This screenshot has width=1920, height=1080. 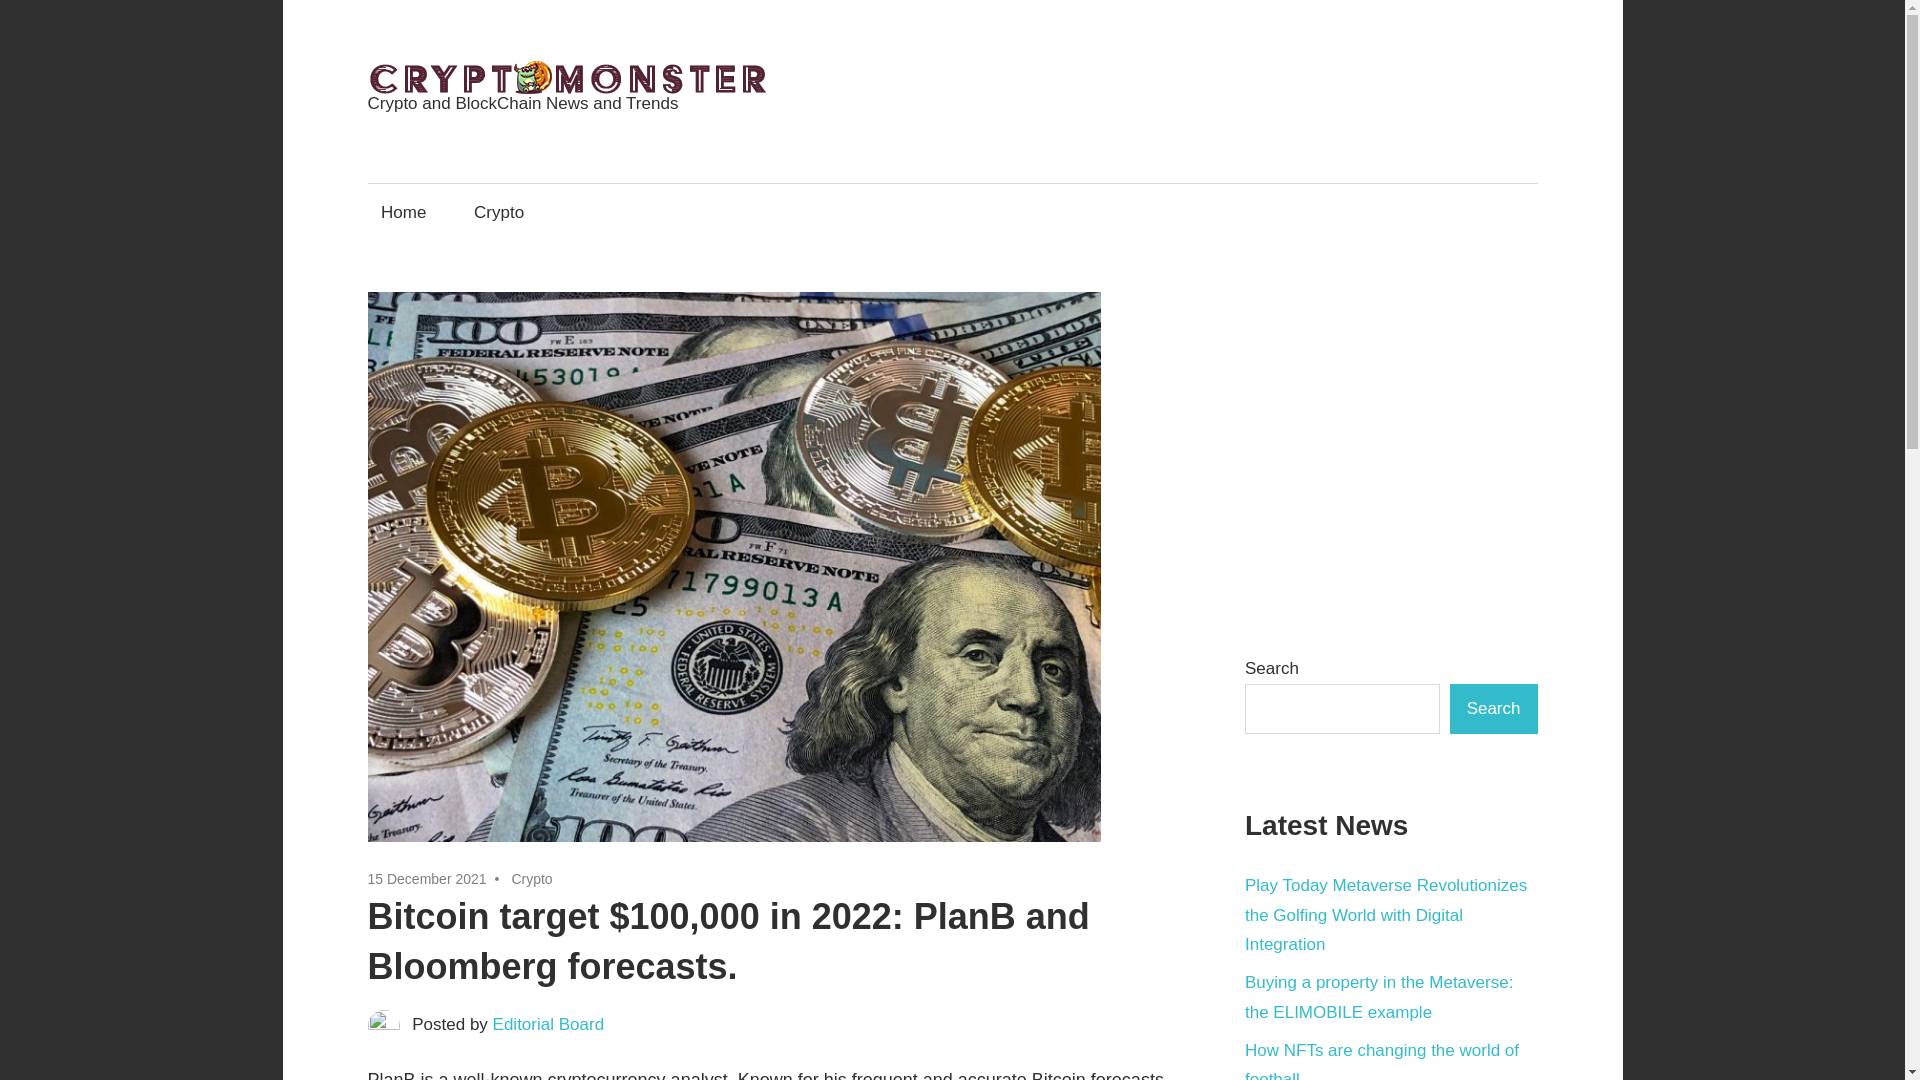 I want to click on Search, so click(x=1493, y=708).